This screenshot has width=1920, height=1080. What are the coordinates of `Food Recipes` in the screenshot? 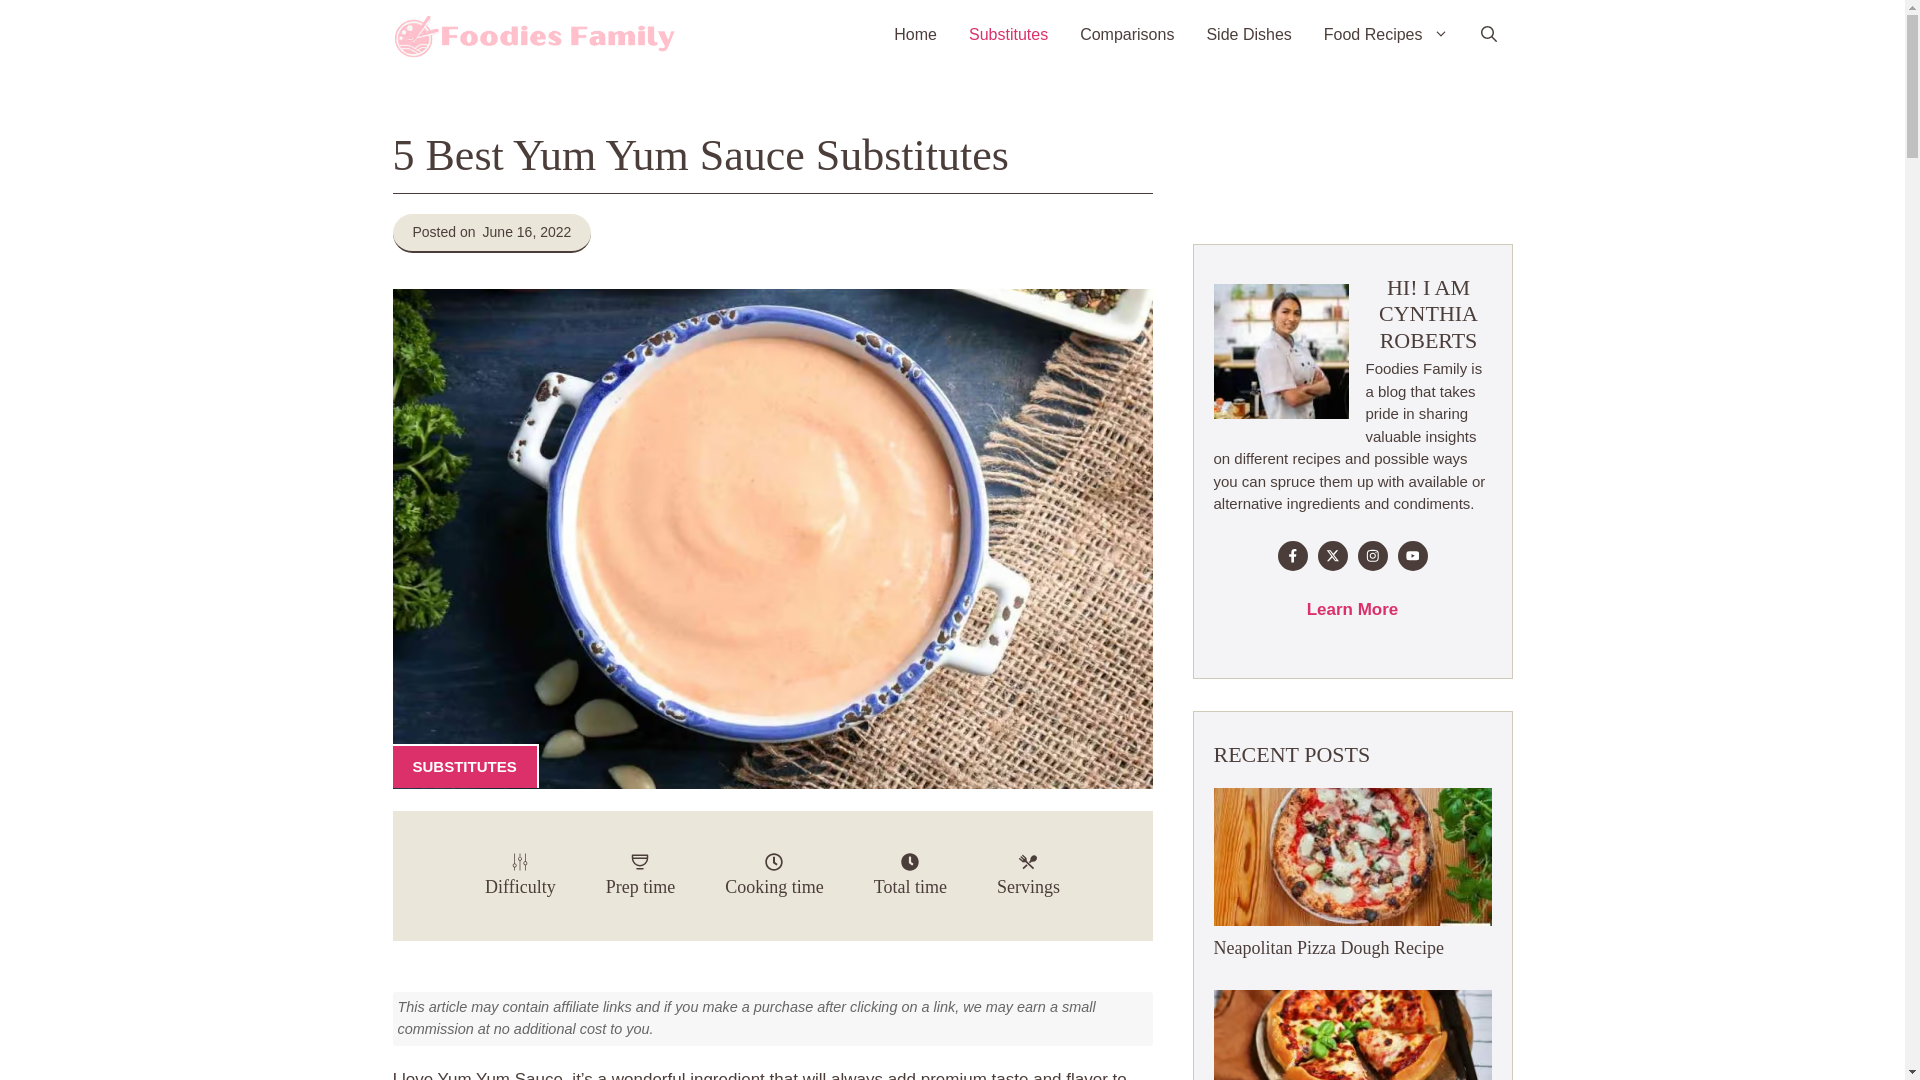 It's located at (1386, 35).